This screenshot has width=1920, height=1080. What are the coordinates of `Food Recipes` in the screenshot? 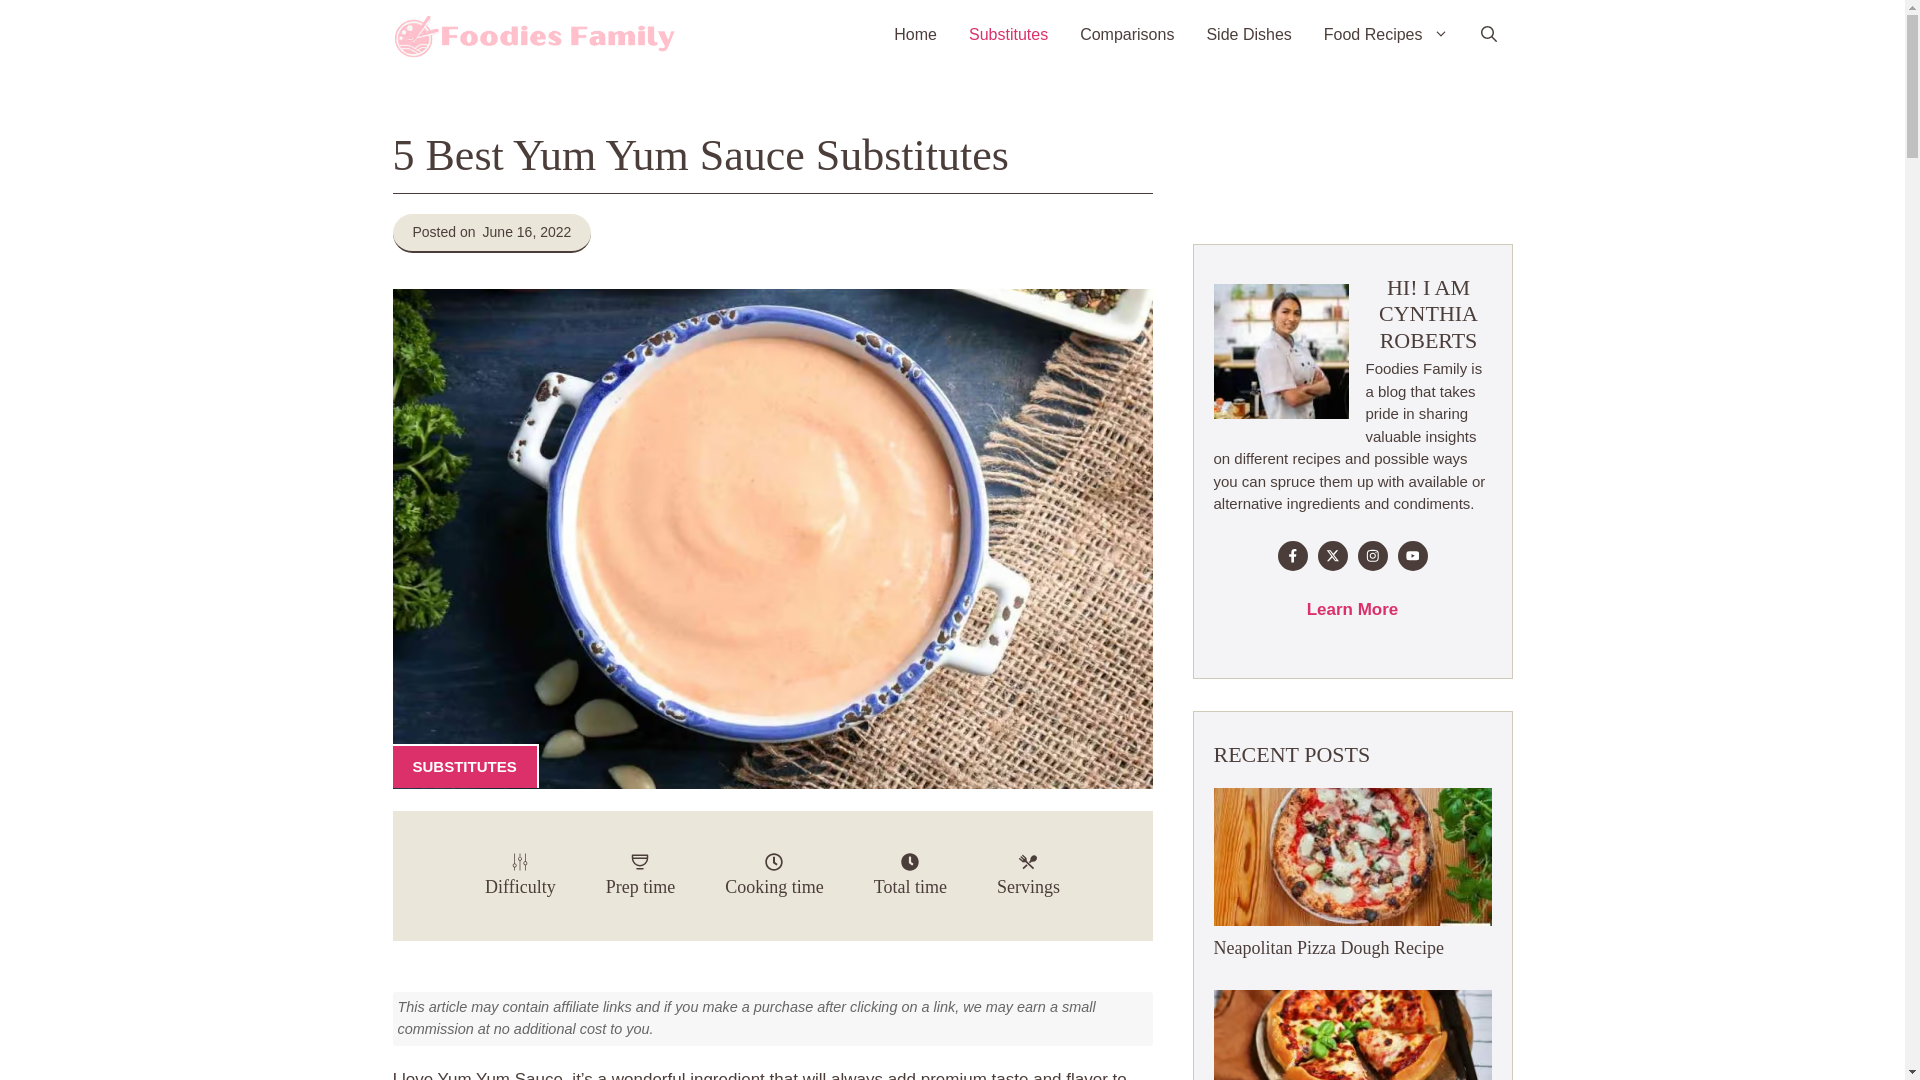 It's located at (1386, 35).